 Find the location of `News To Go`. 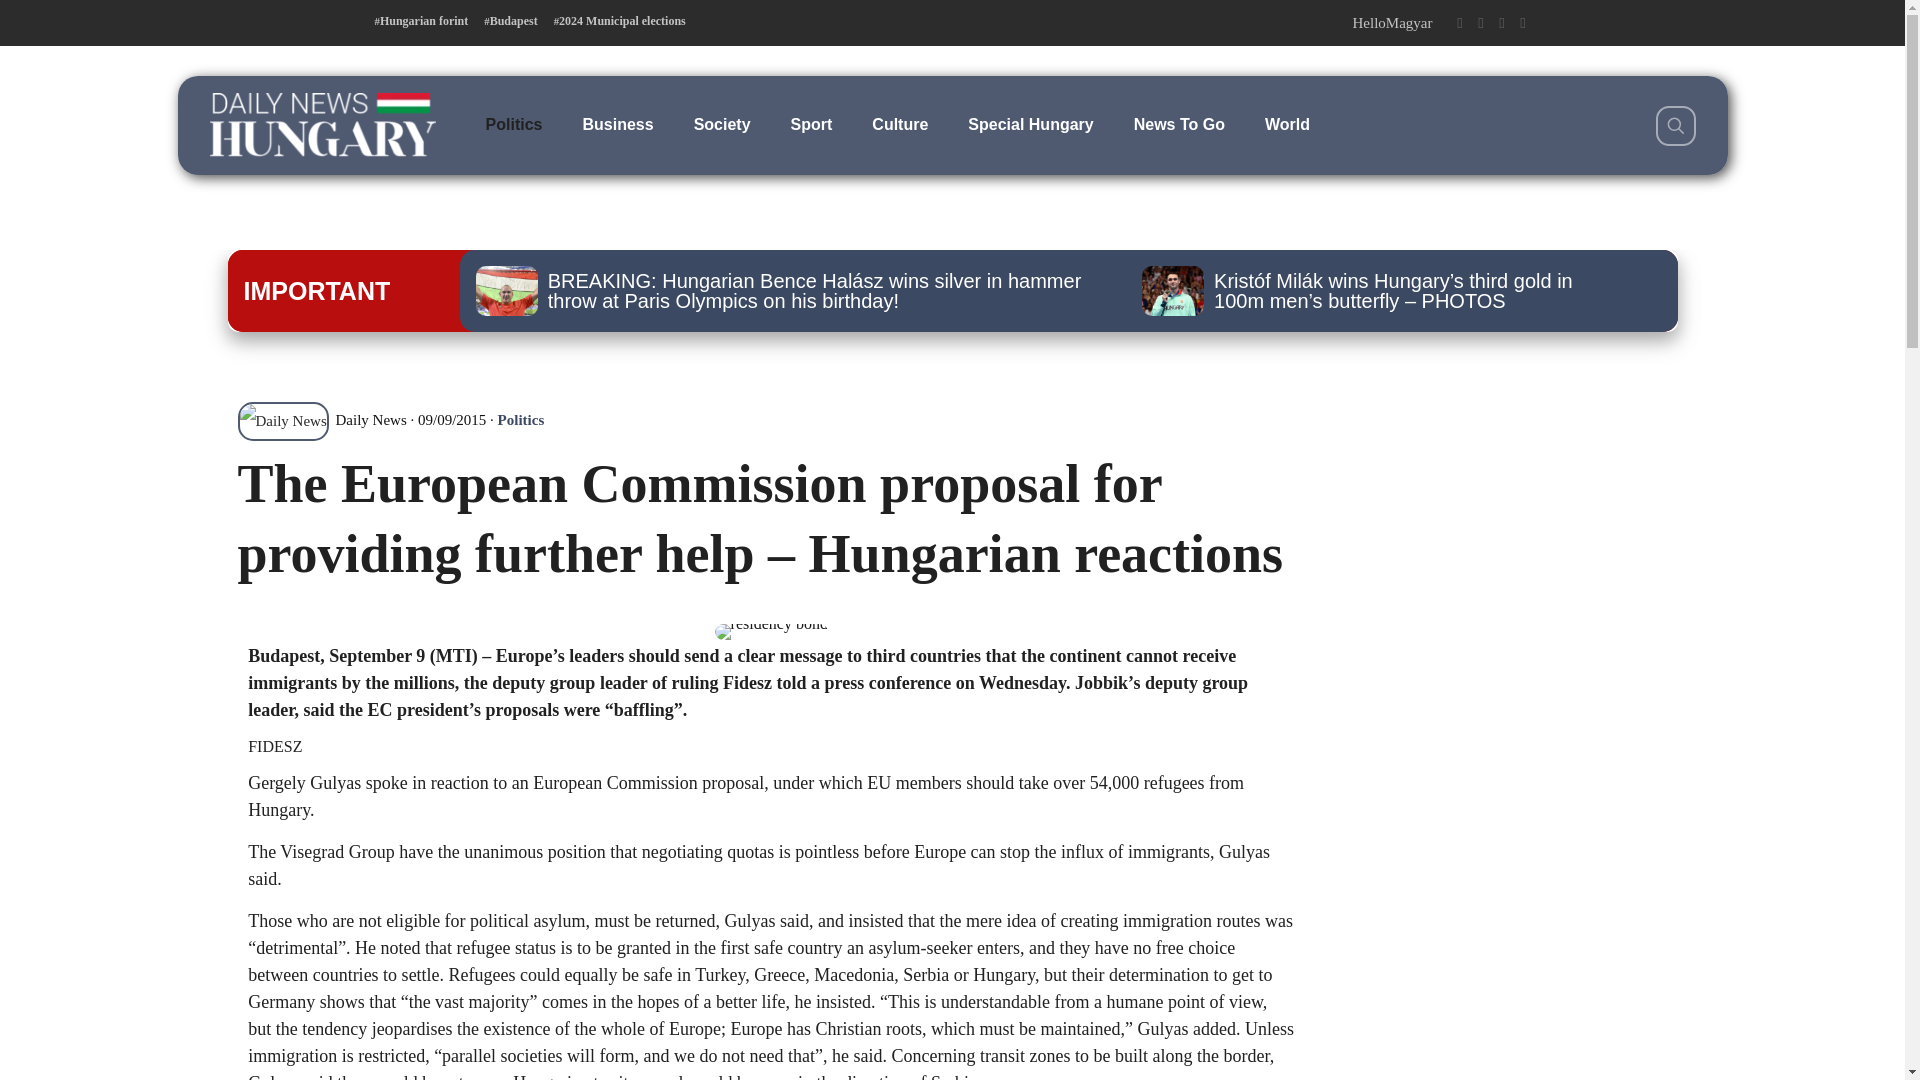

News To Go is located at coordinates (1178, 124).